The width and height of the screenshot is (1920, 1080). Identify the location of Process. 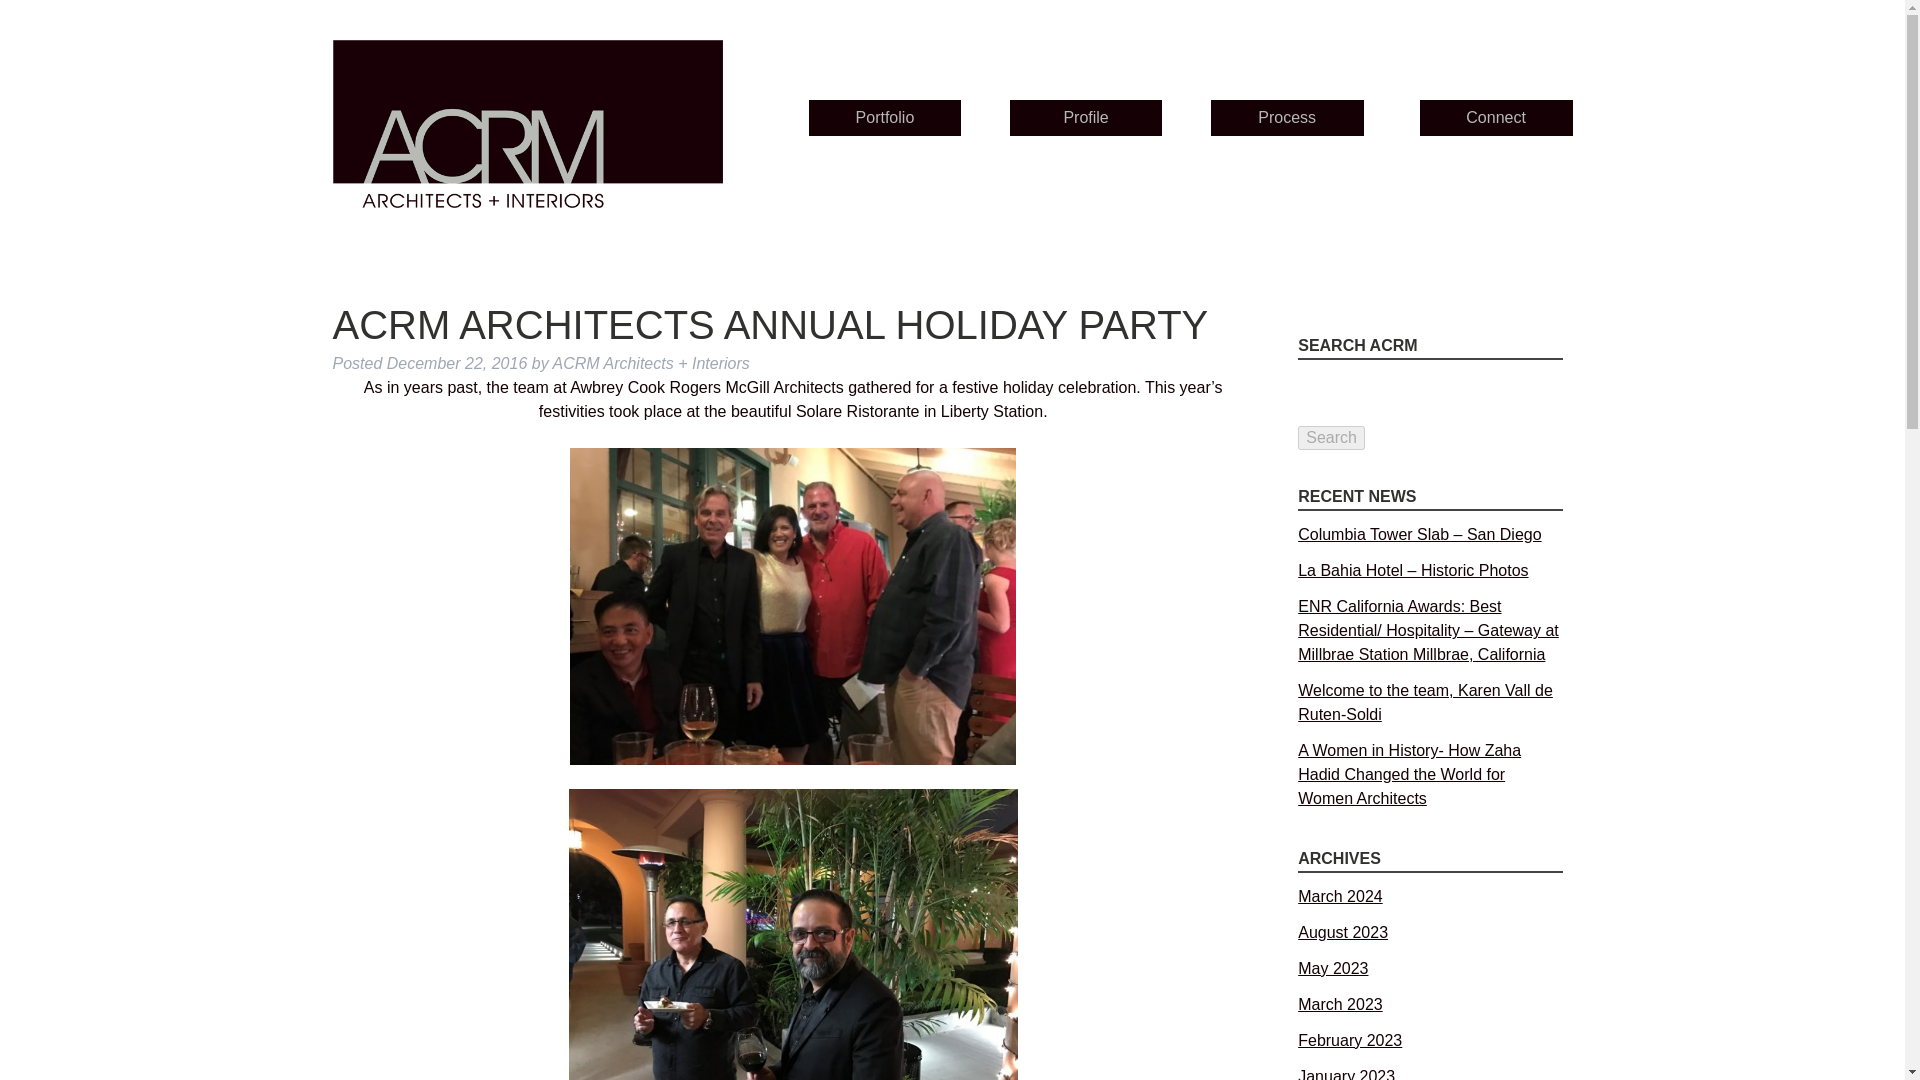
(1287, 118).